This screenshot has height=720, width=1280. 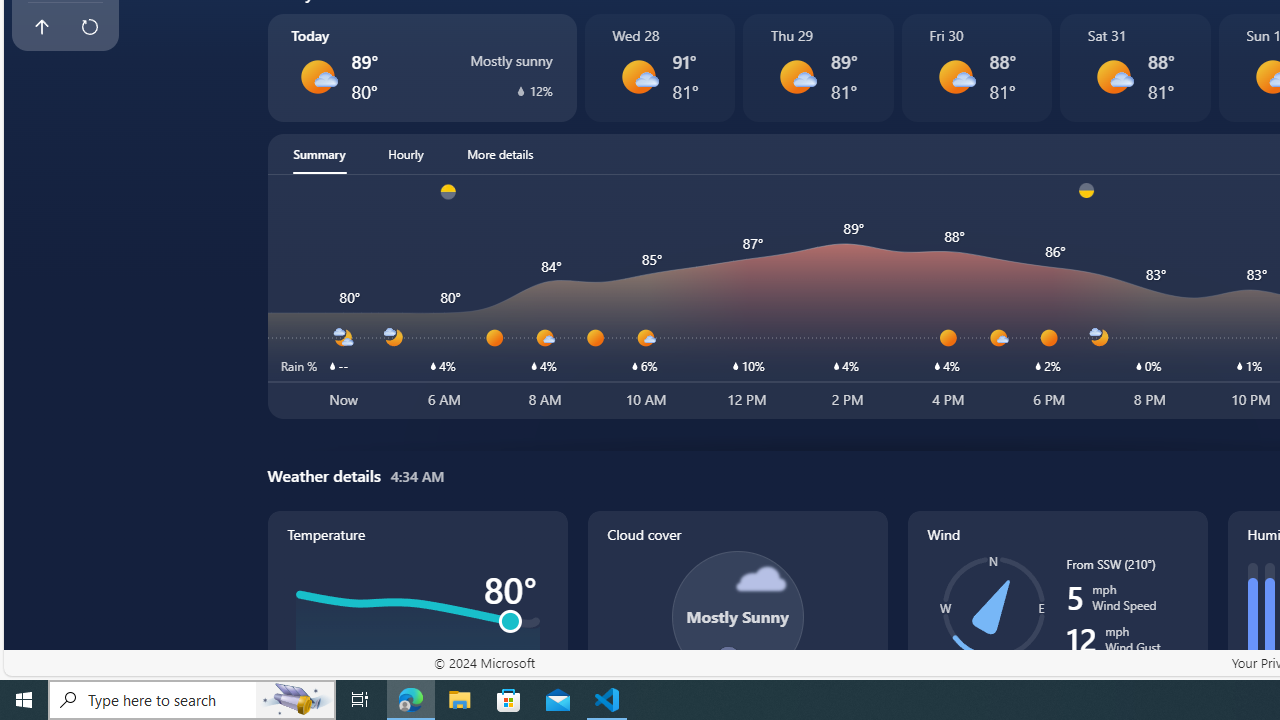 I want to click on Class: cloudCoverSvg-DS-ps0R9q, so click(x=736, y=616).